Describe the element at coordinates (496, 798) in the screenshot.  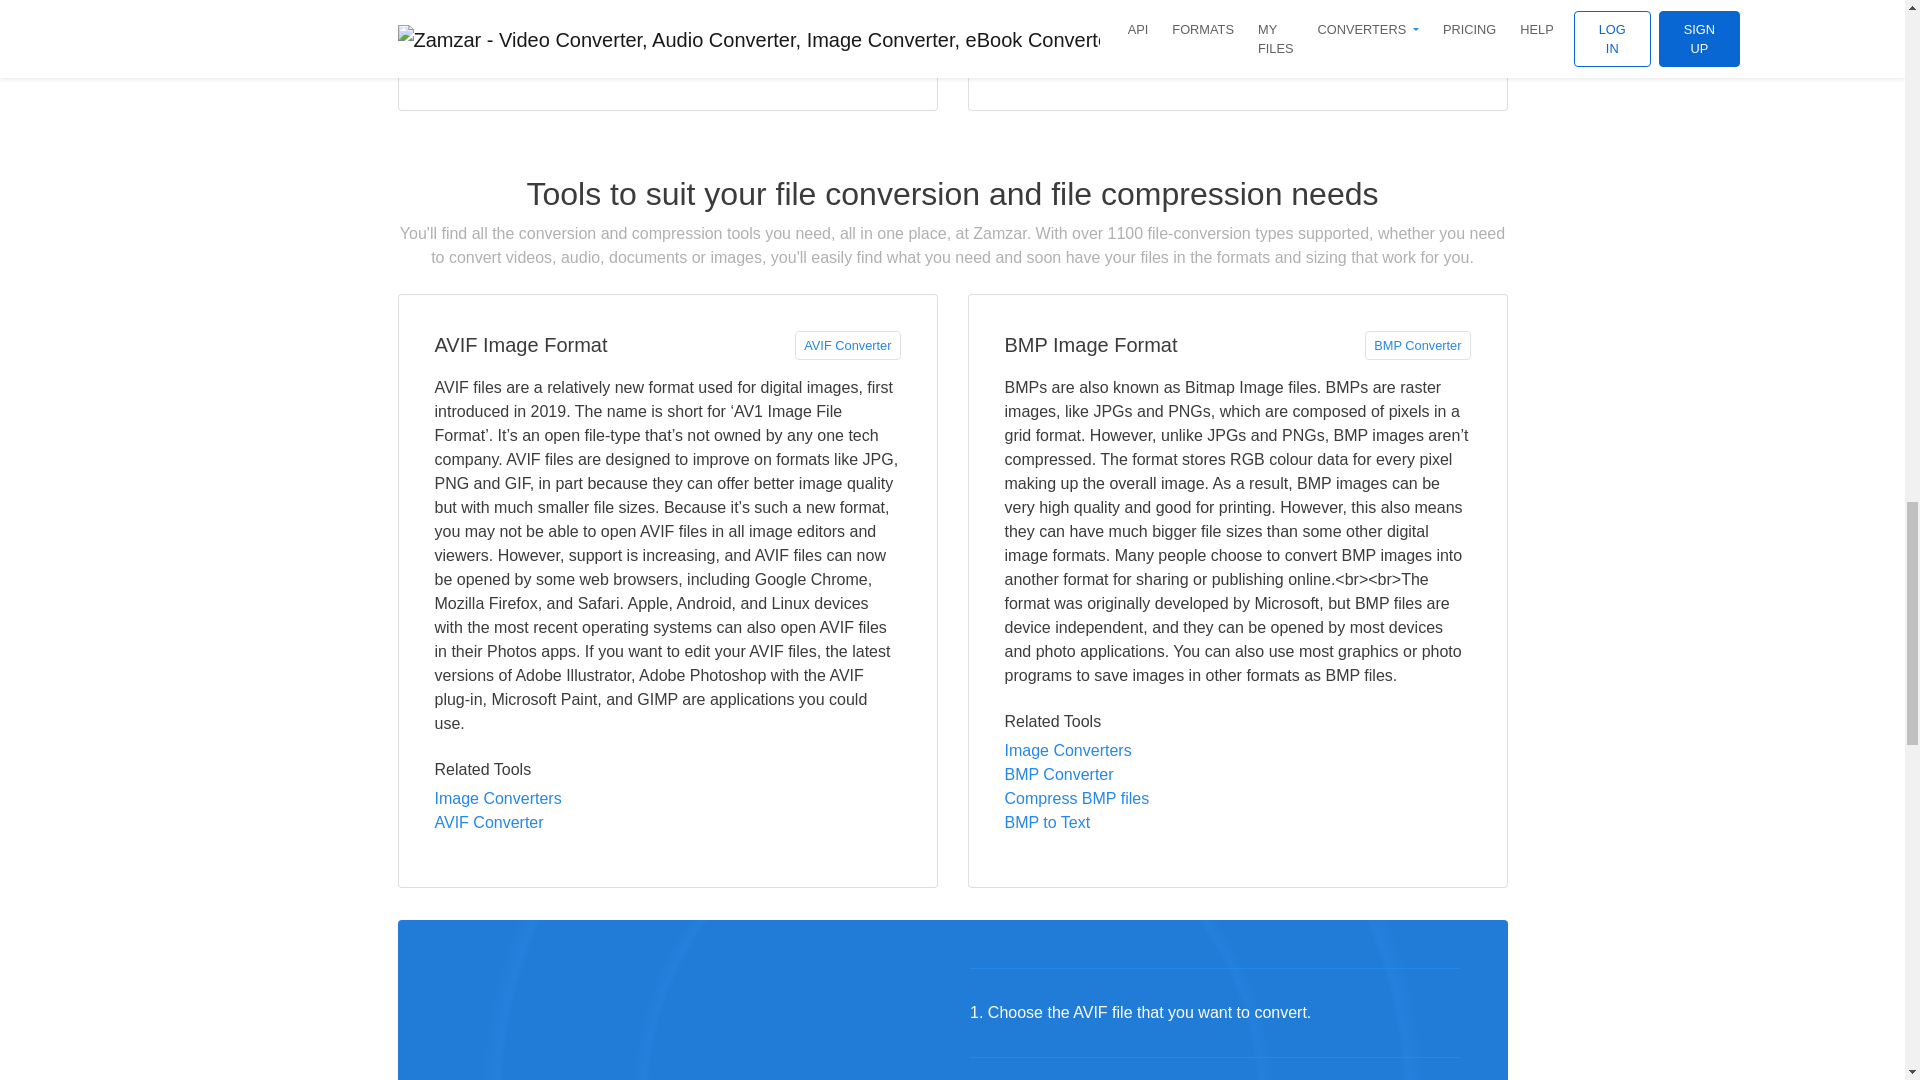
I see `Convert Image files` at that location.